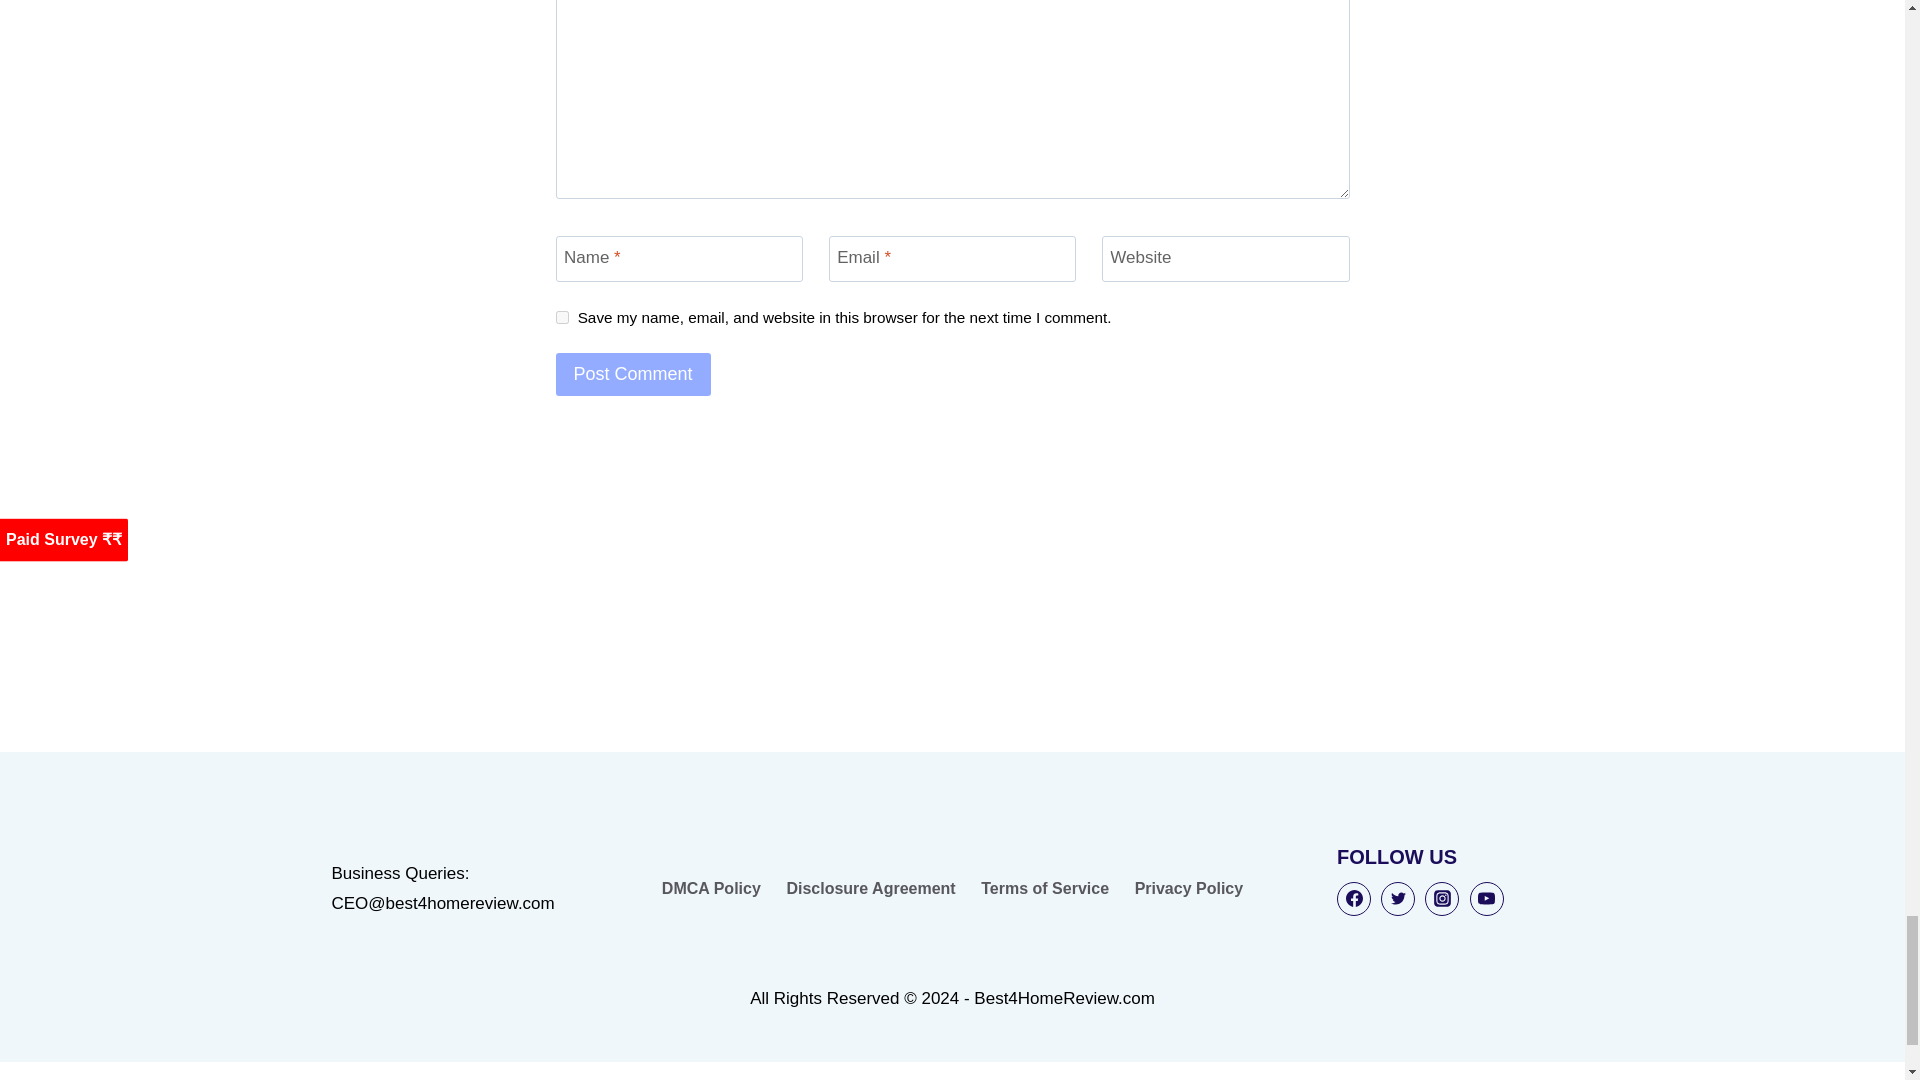 The image size is (1920, 1080). I want to click on Privacy Policy, so click(1188, 889).